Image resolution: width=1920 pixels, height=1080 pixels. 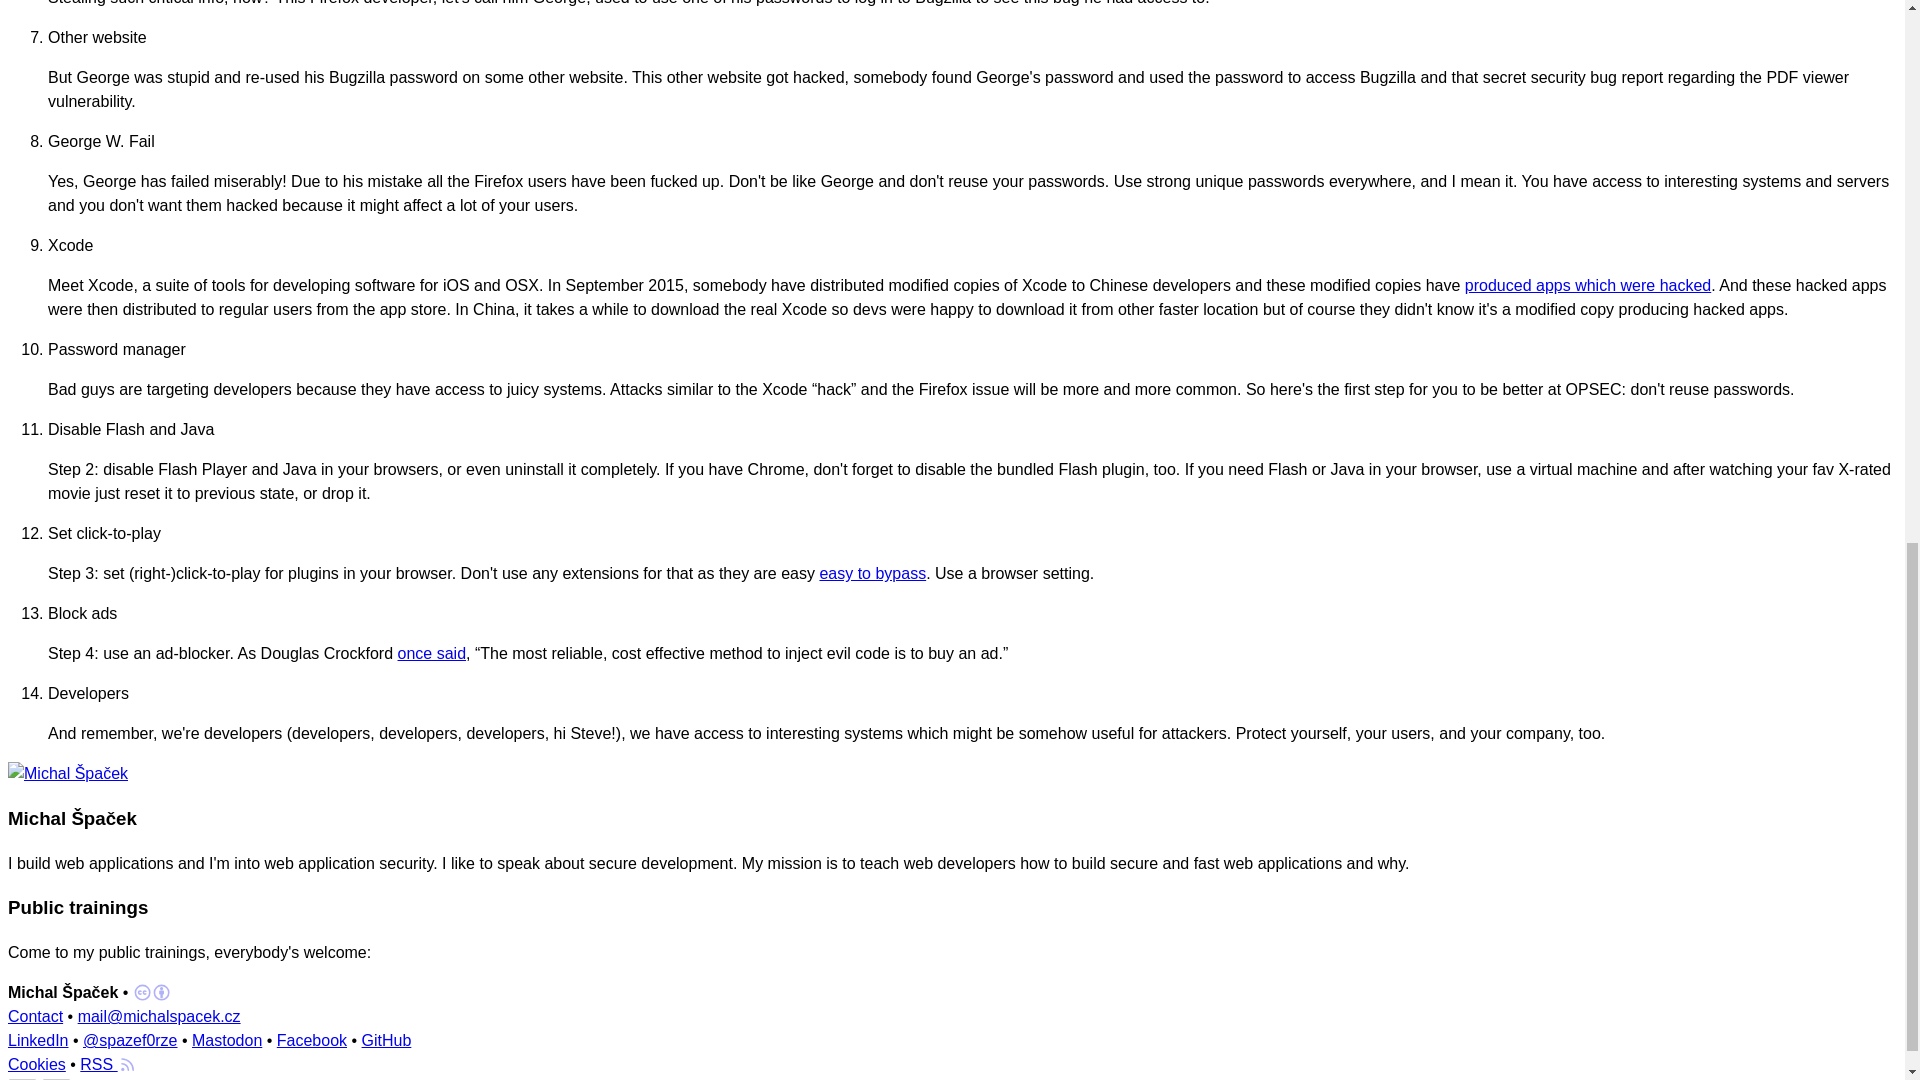 I want to click on RSS, so click(x=108, y=1064).